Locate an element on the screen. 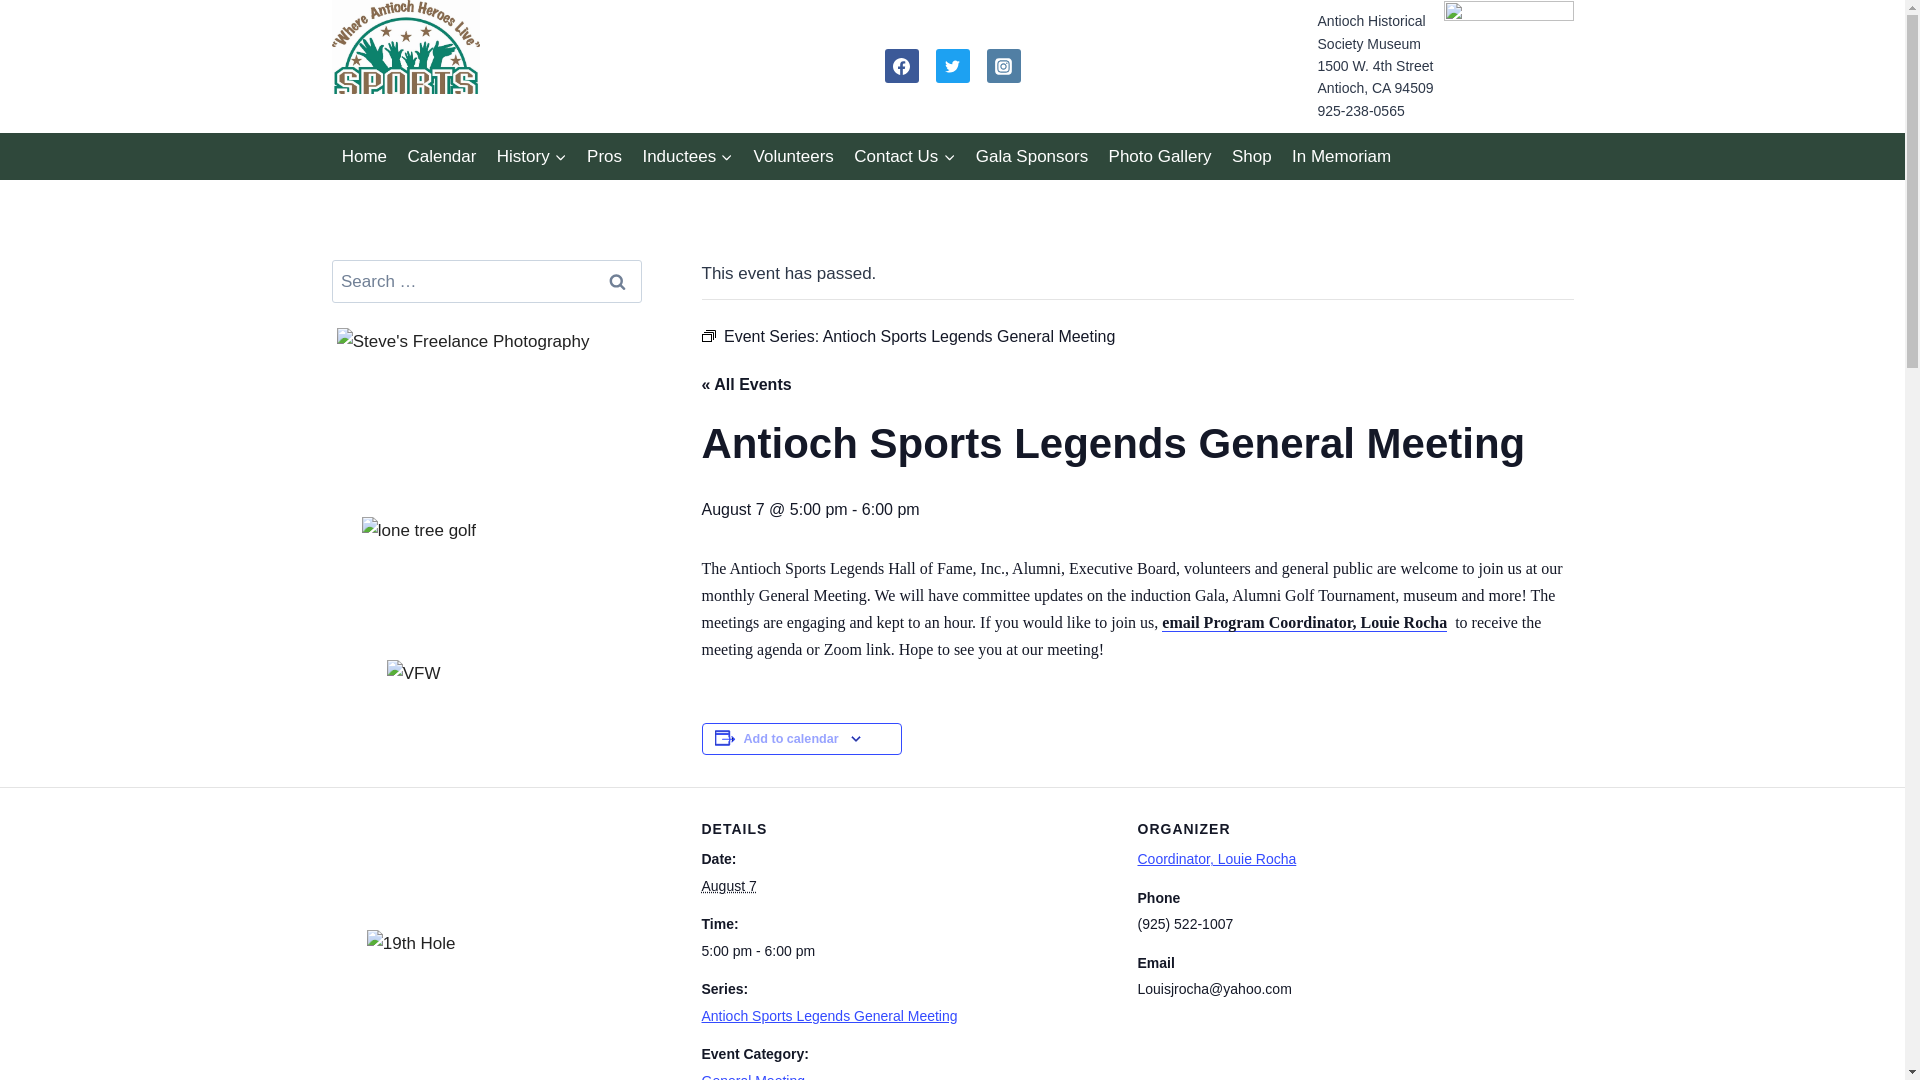  Pros is located at coordinates (604, 156).